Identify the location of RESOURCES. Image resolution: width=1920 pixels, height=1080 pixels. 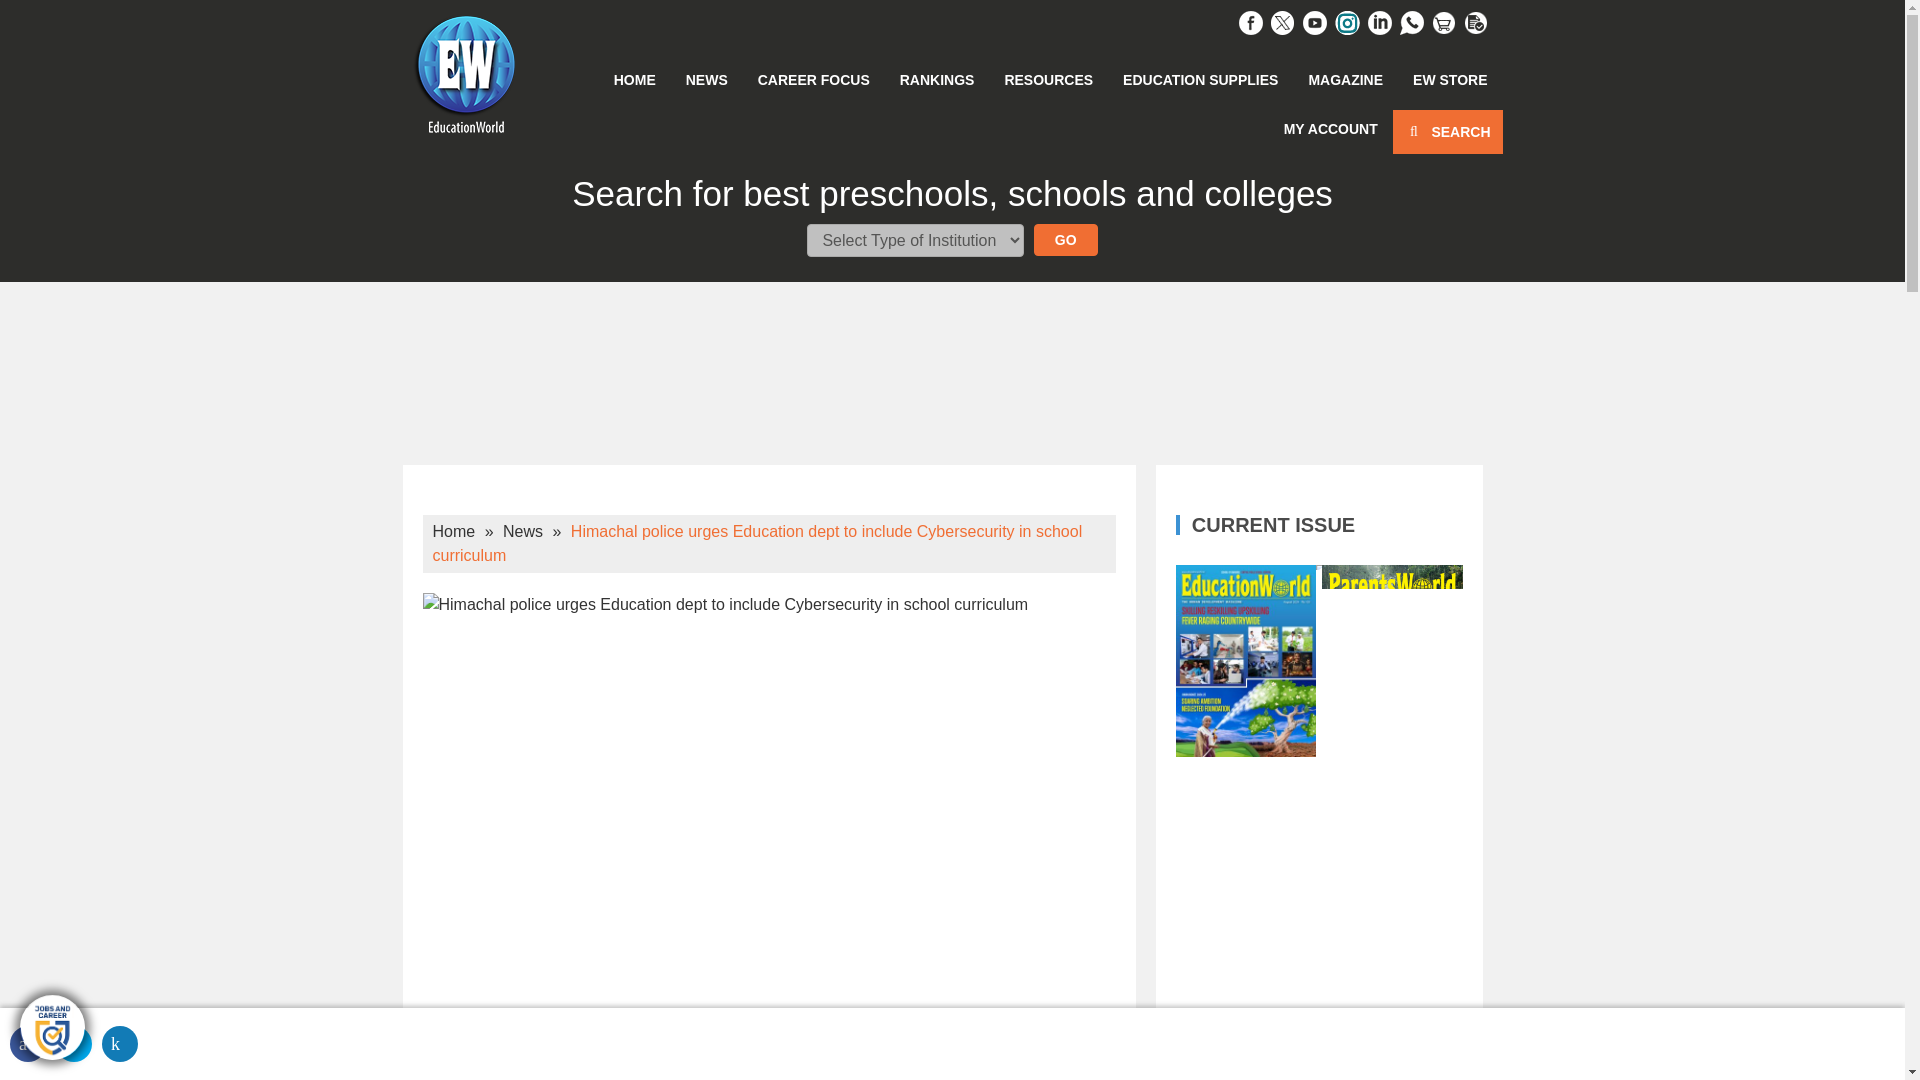
(1048, 79).